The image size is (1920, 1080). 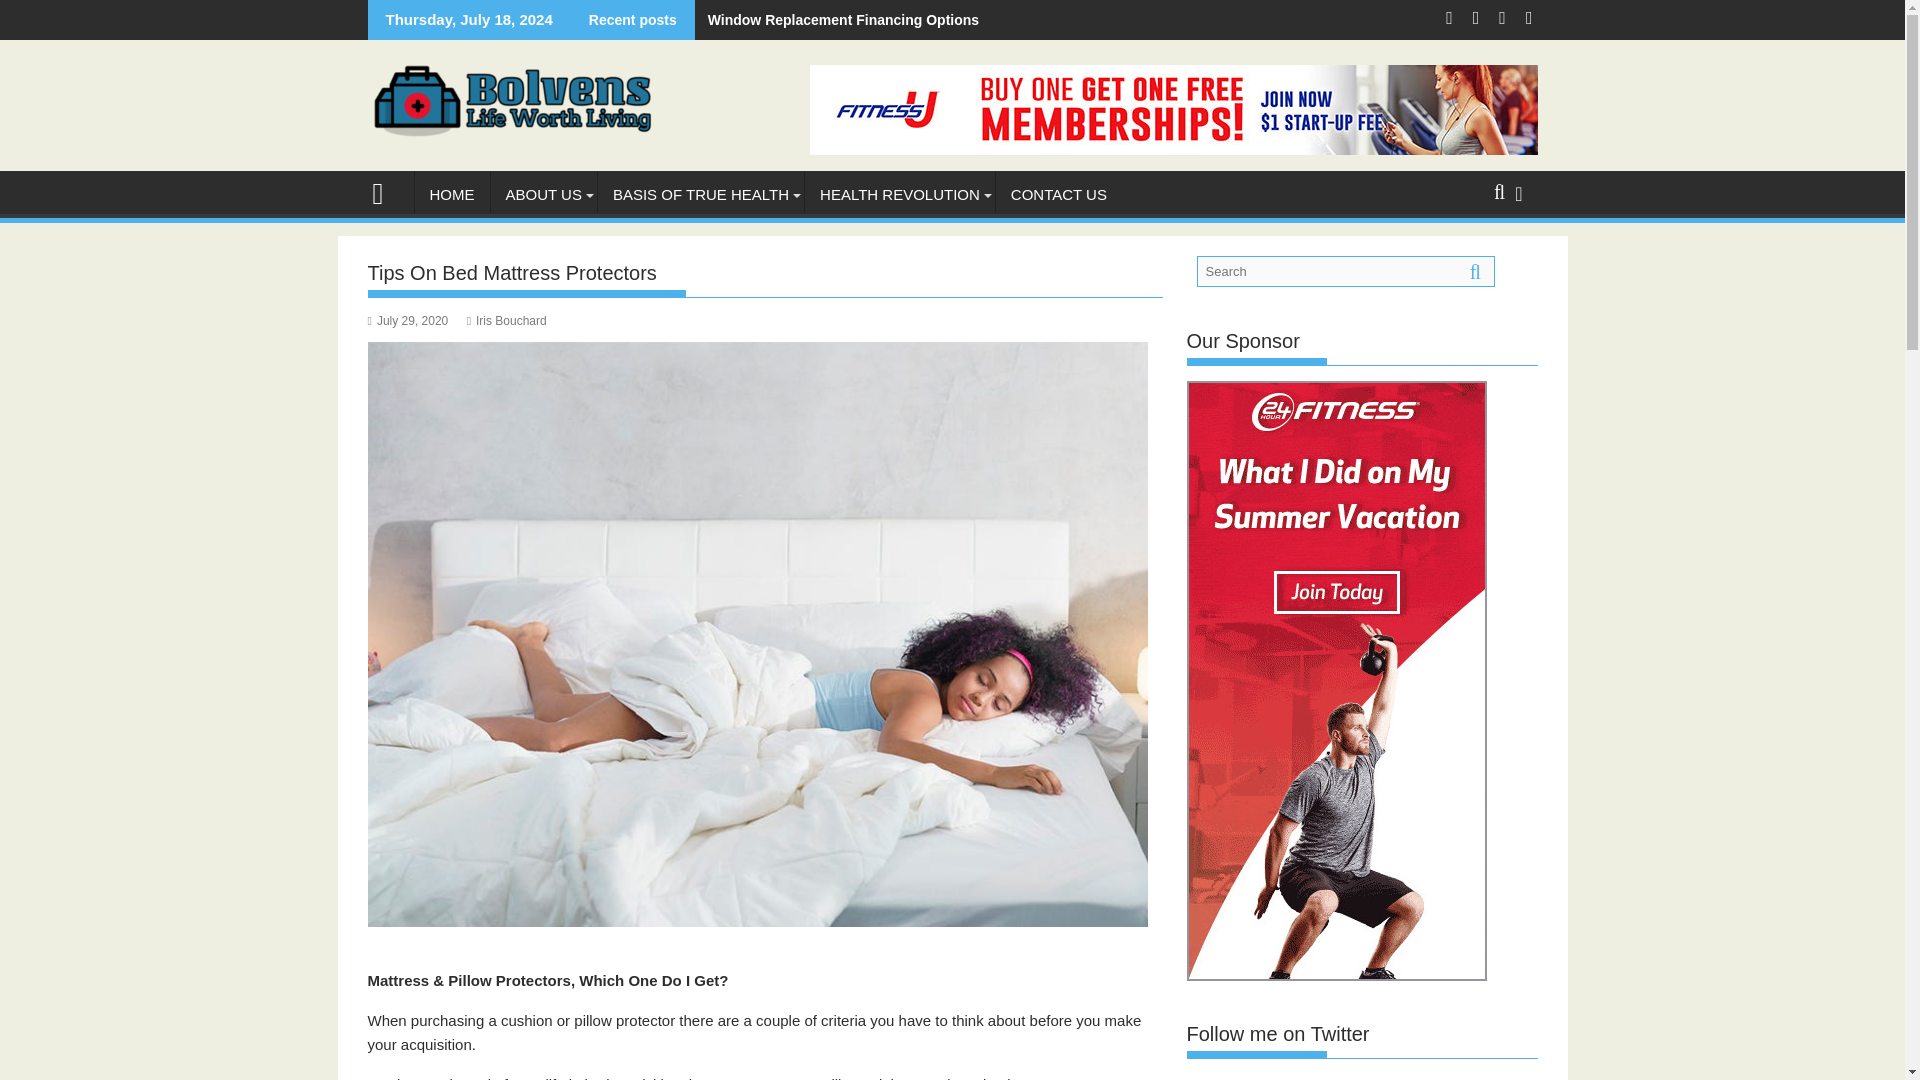 What do you see at coordinates (542, 194) in the screenshot?
I see `ABOUT US` at bounding box center [542, 194].